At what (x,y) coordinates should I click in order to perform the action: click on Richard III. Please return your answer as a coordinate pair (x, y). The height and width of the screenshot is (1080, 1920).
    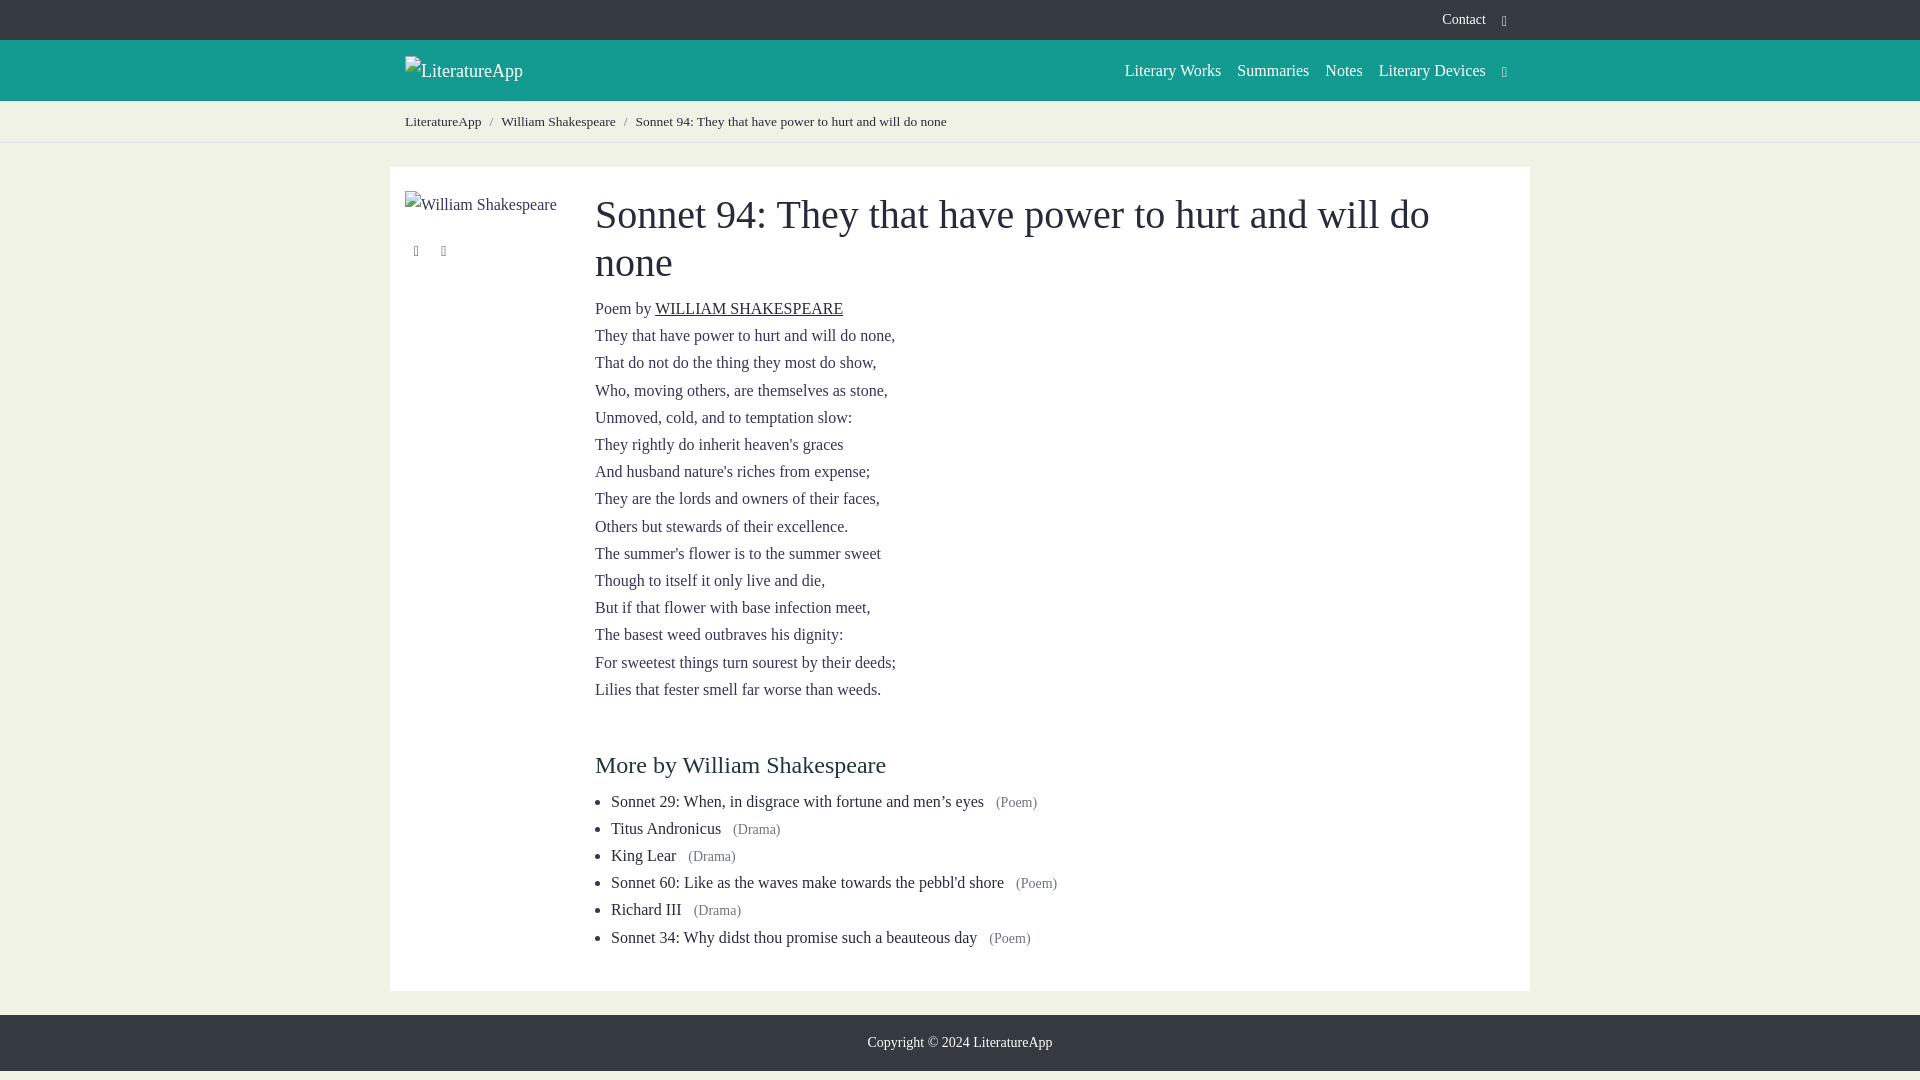
    Looking at the image, I should click on (646, 909).